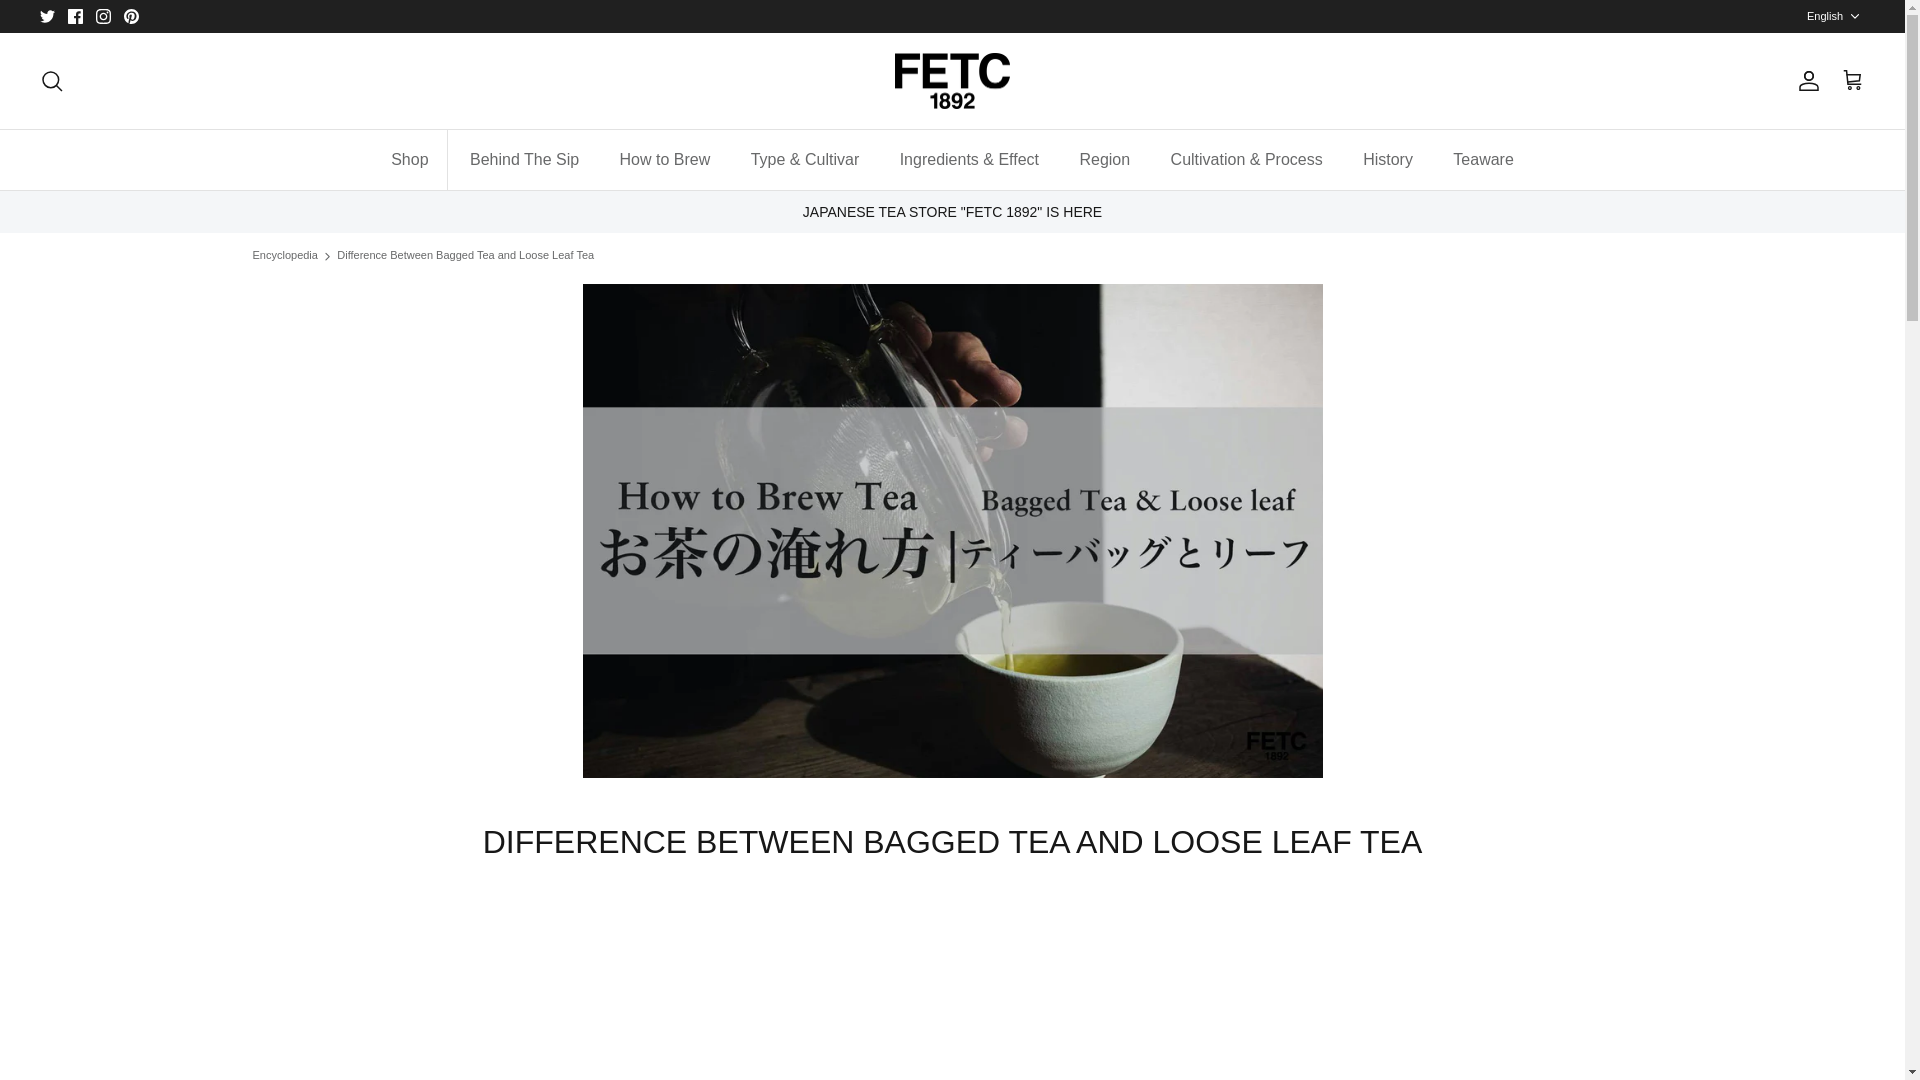 The image size is (1920, 1080). I want to click on Shop, so click(408, 160).